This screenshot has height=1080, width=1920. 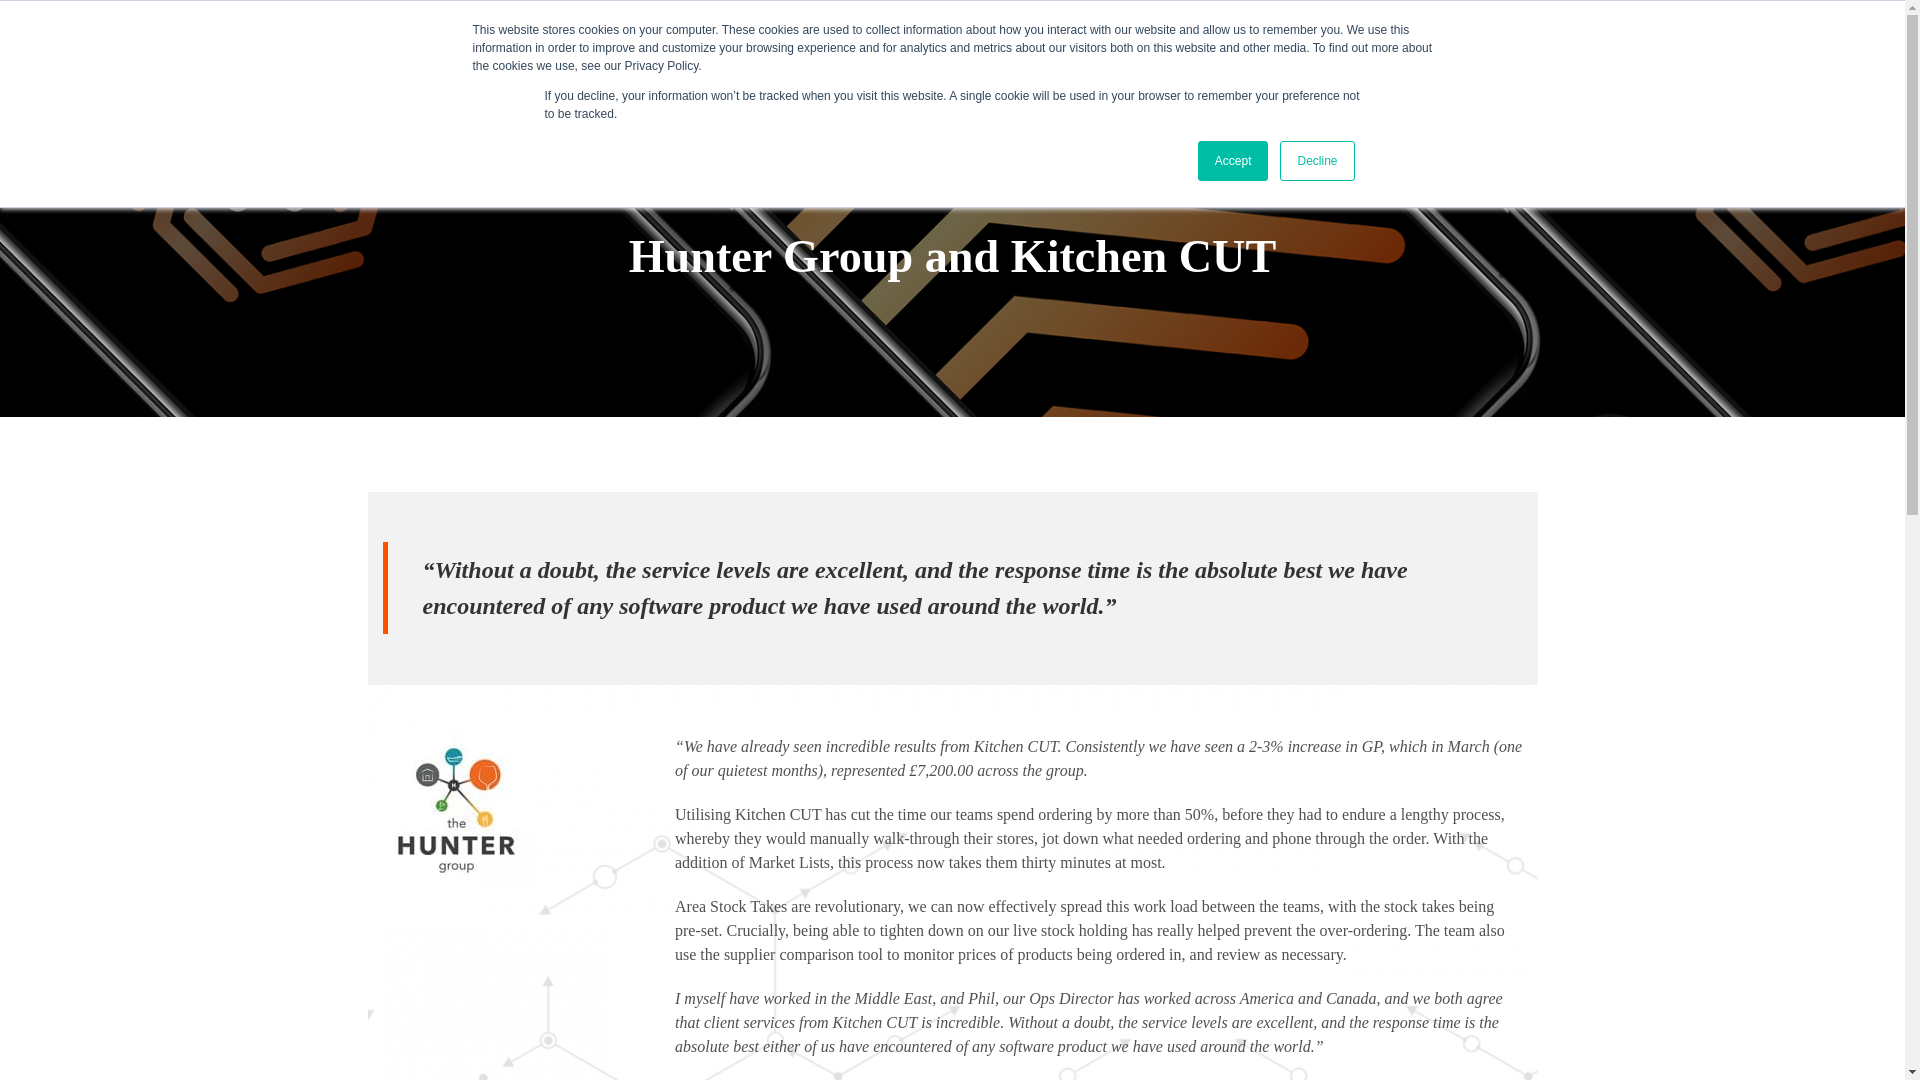 What do you see at coordinates (456, 810) in the screenshot?
I see `Hunter group` at bounding box center [456, 810].